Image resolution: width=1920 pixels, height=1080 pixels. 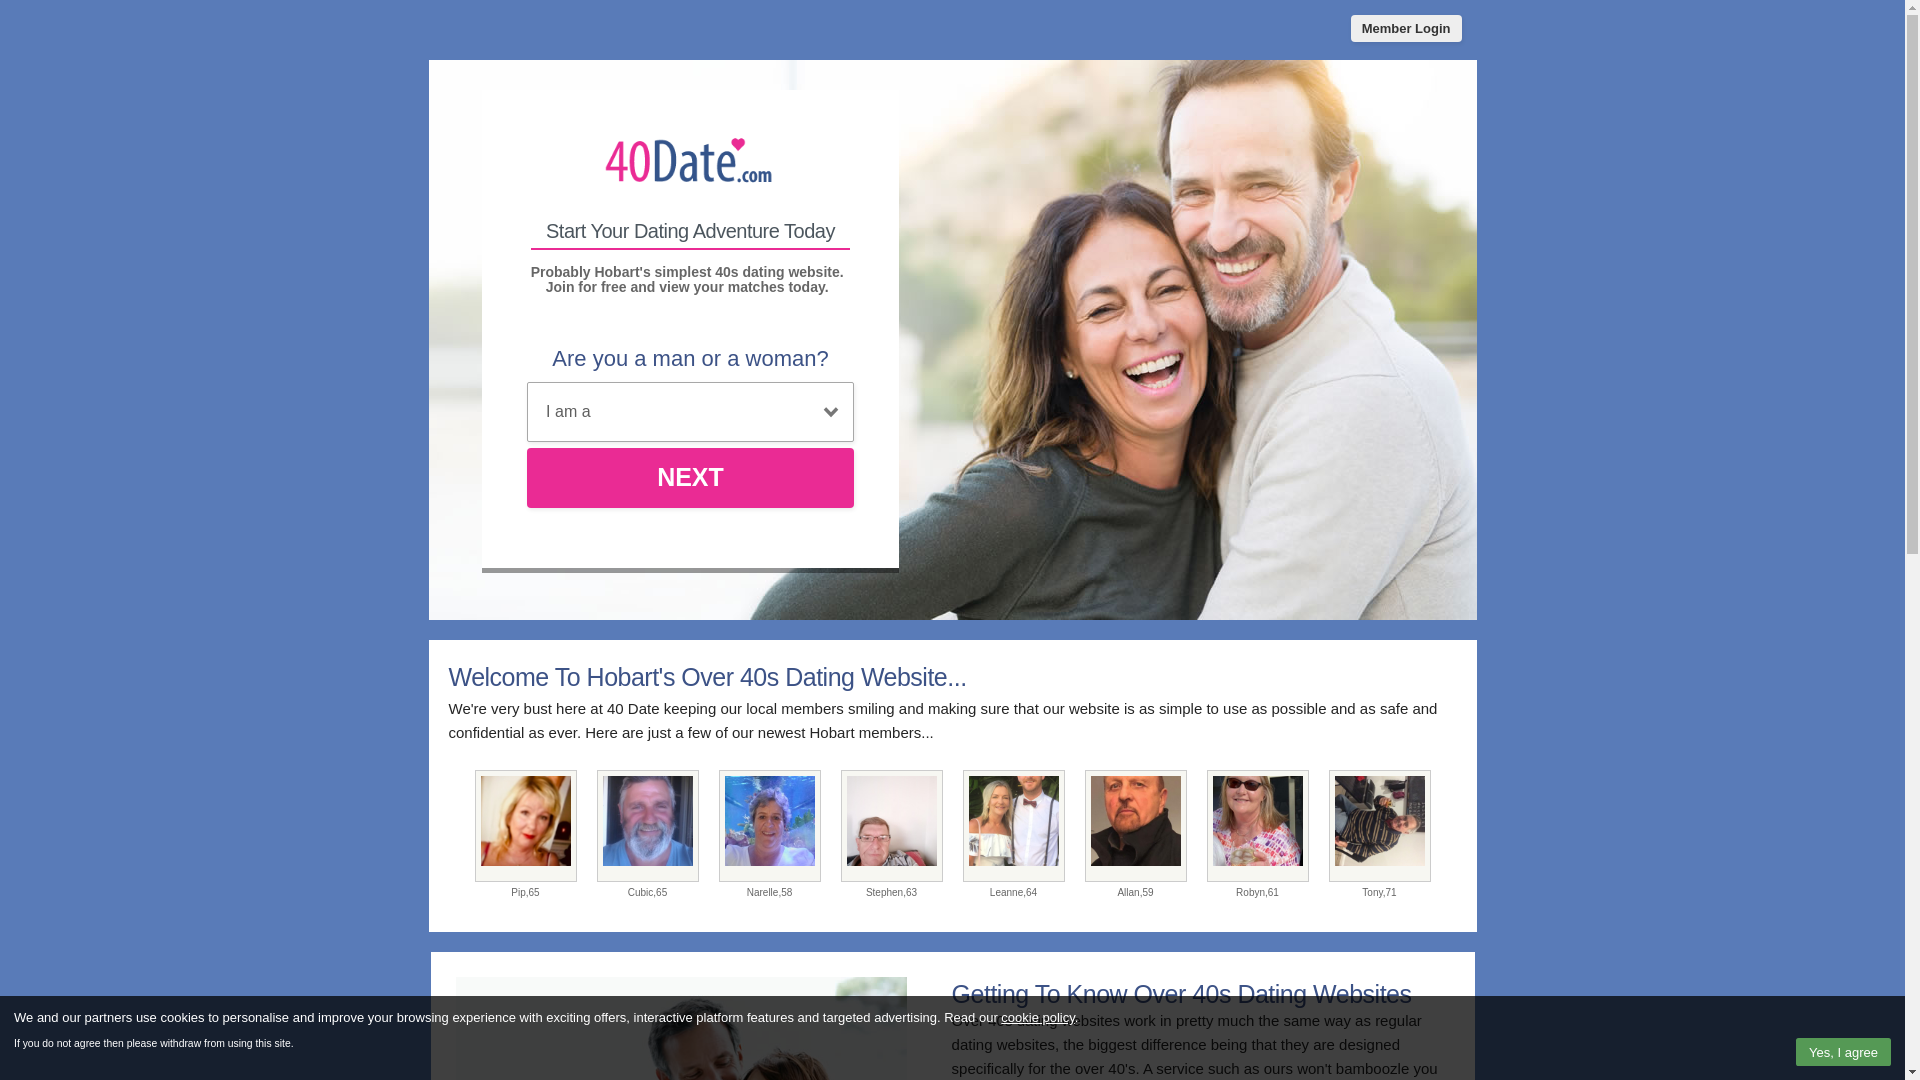 I want to click on Leanne, 64 from Upper Castra, TAS, so click(x=1013, y=826).